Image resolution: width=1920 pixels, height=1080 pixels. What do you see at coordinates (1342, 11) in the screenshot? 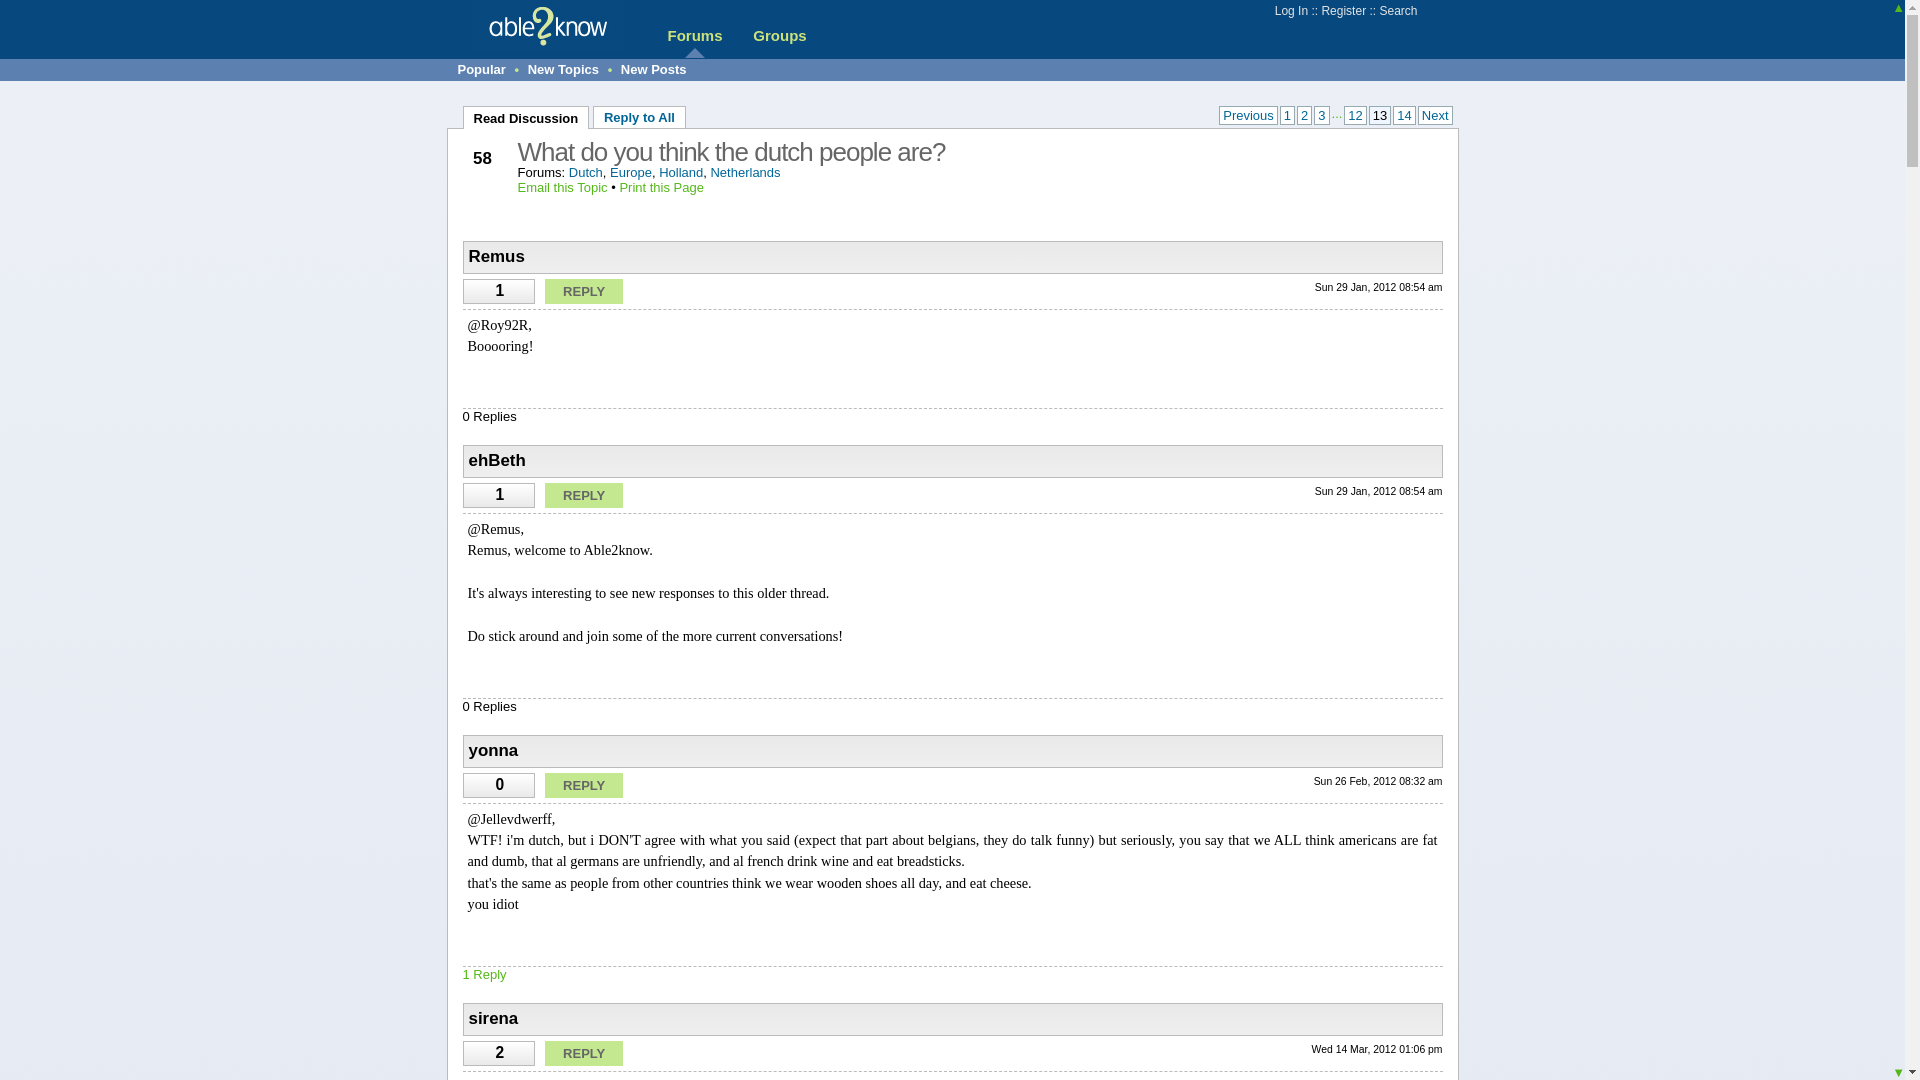
I see `Register` at bounding box center [1342, 11].